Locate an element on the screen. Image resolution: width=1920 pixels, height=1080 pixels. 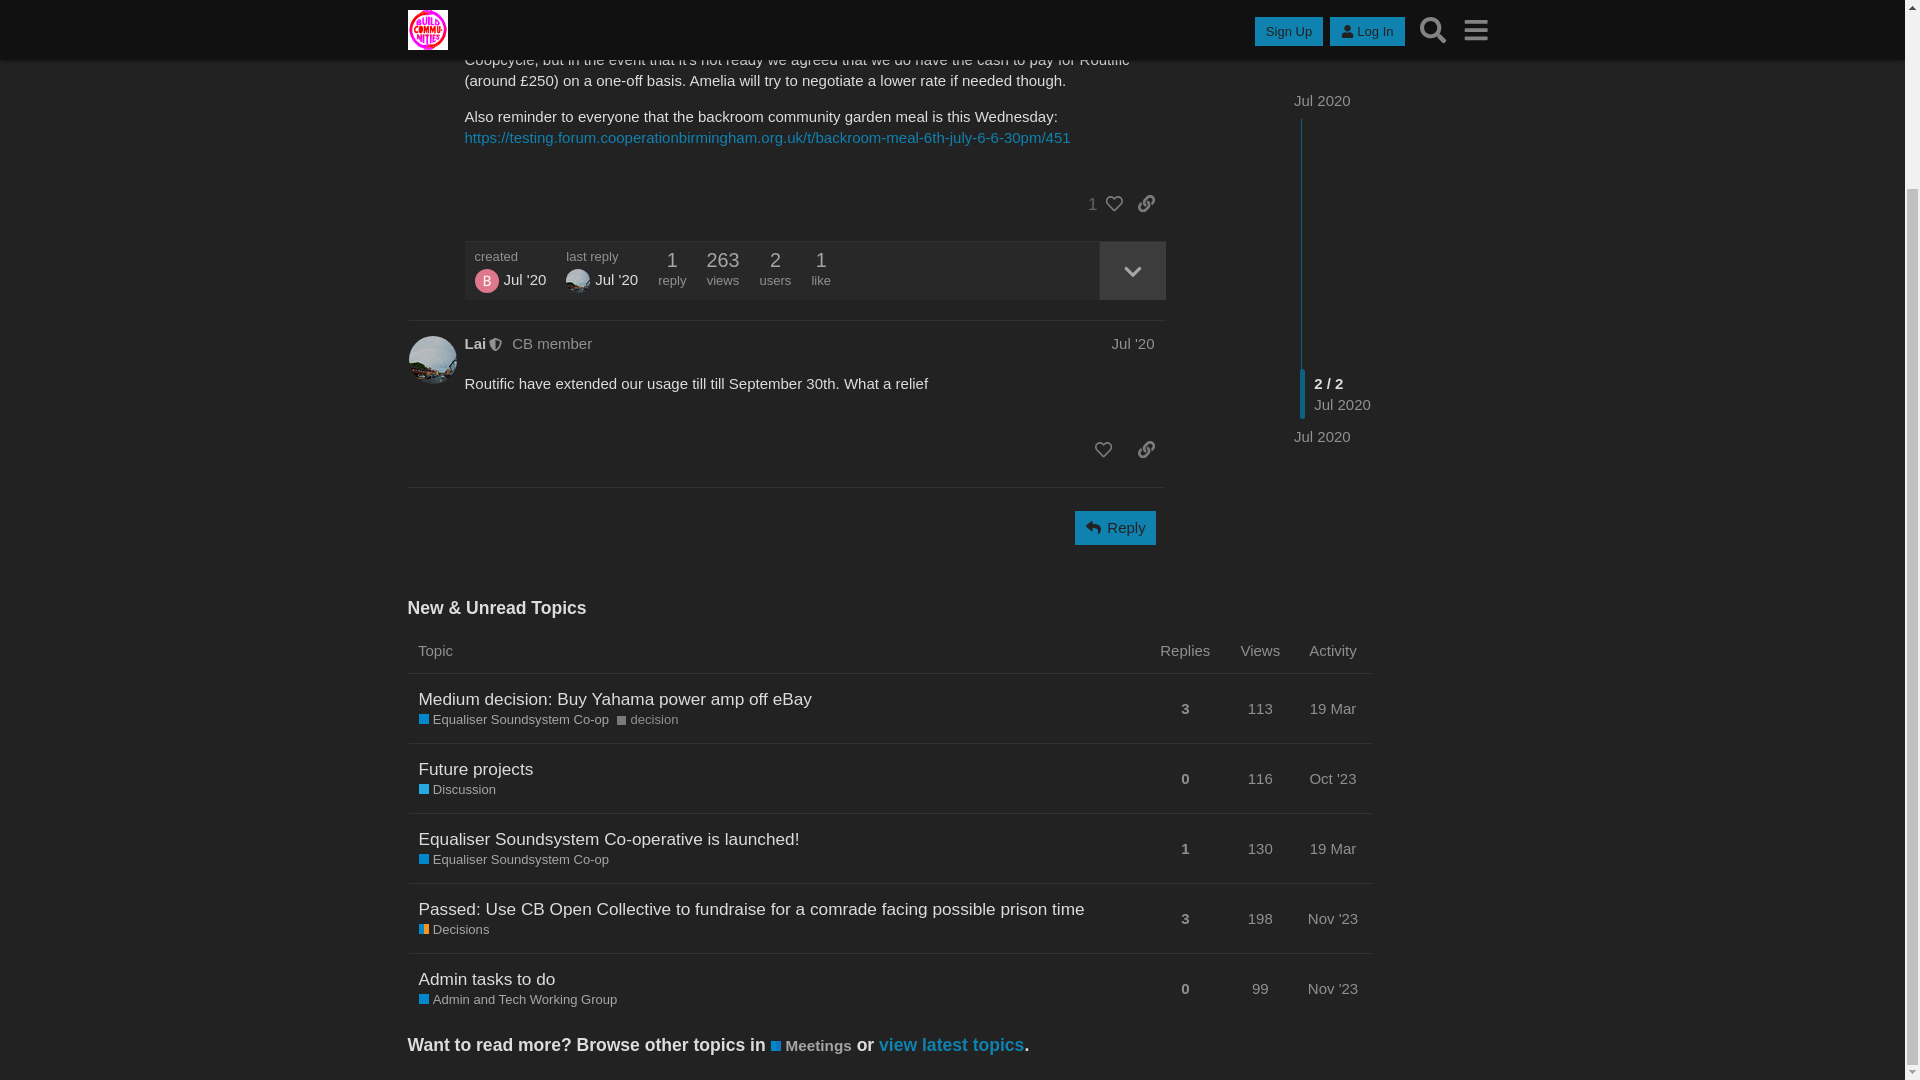
1 person liked this post is located at coordinates (1100, 204).